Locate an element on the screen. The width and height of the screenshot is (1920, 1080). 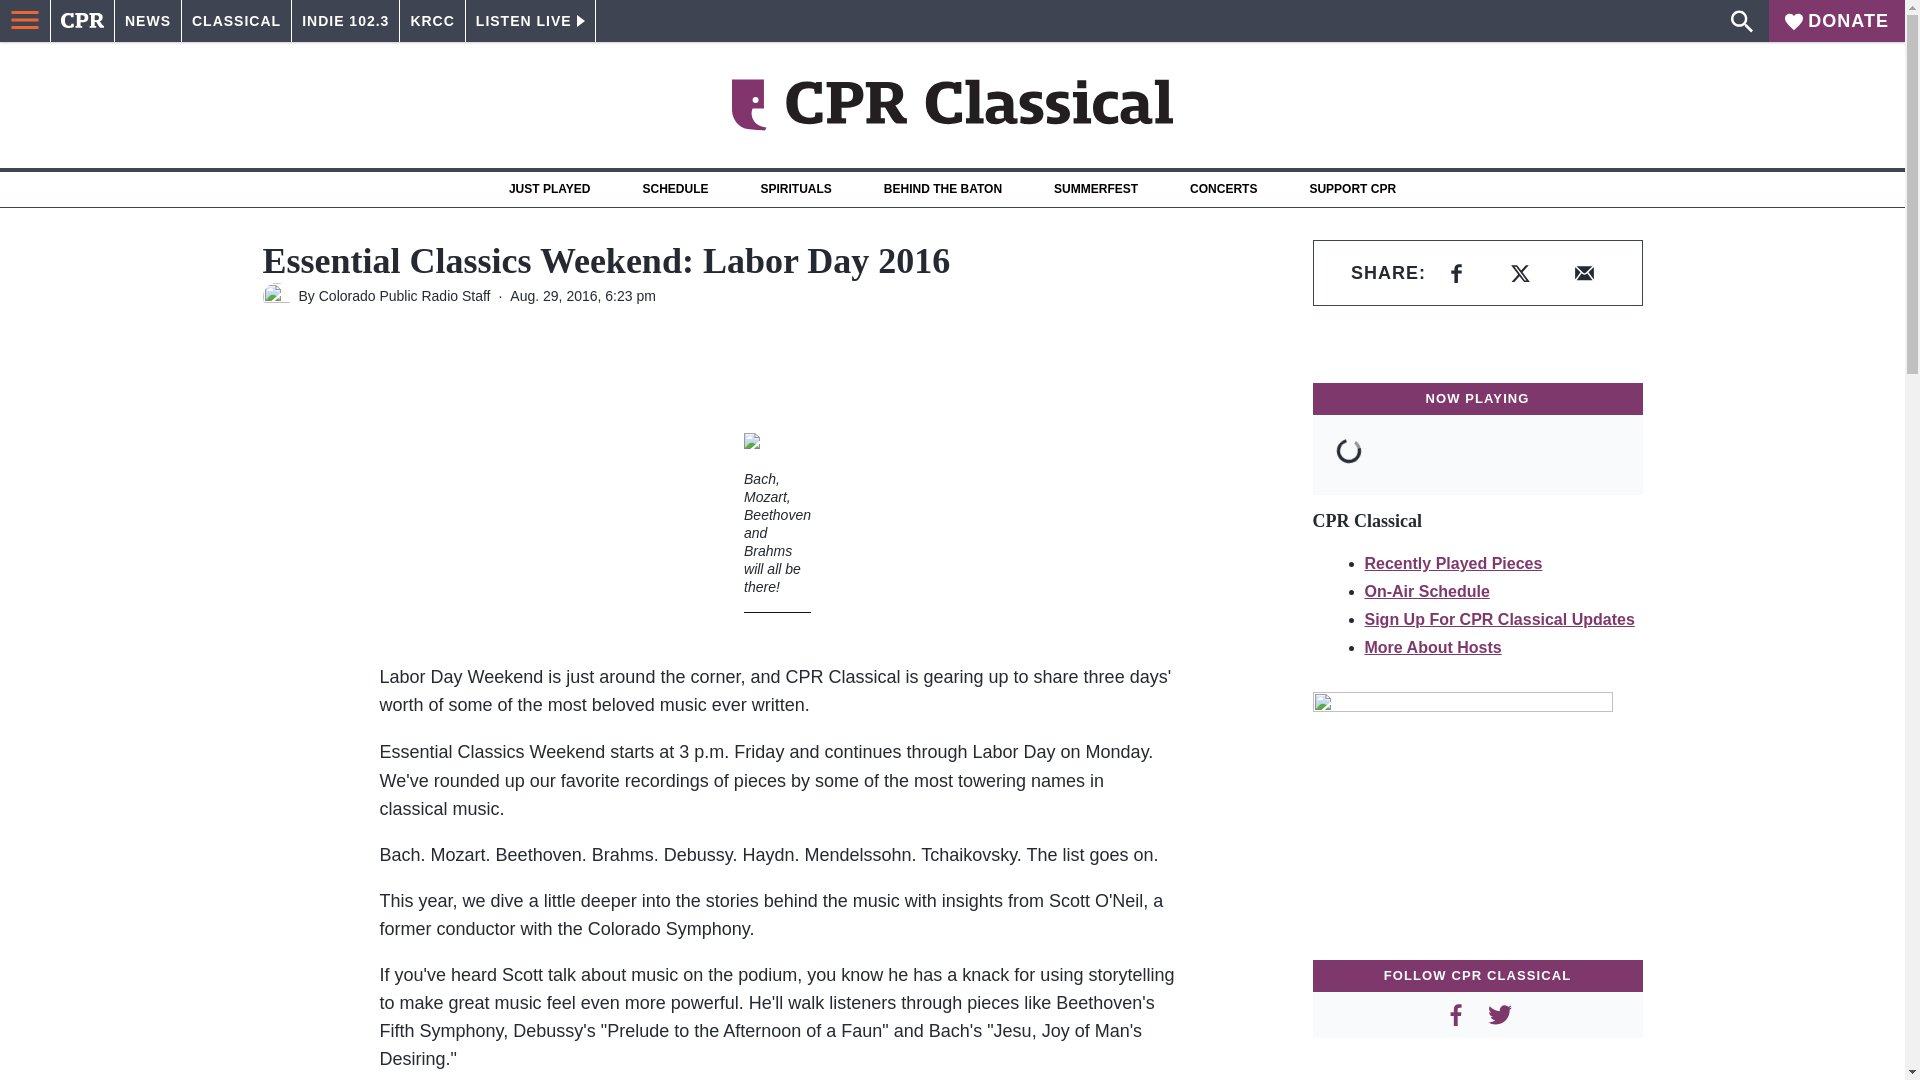
KRCC is located at coordinates (432, 21).